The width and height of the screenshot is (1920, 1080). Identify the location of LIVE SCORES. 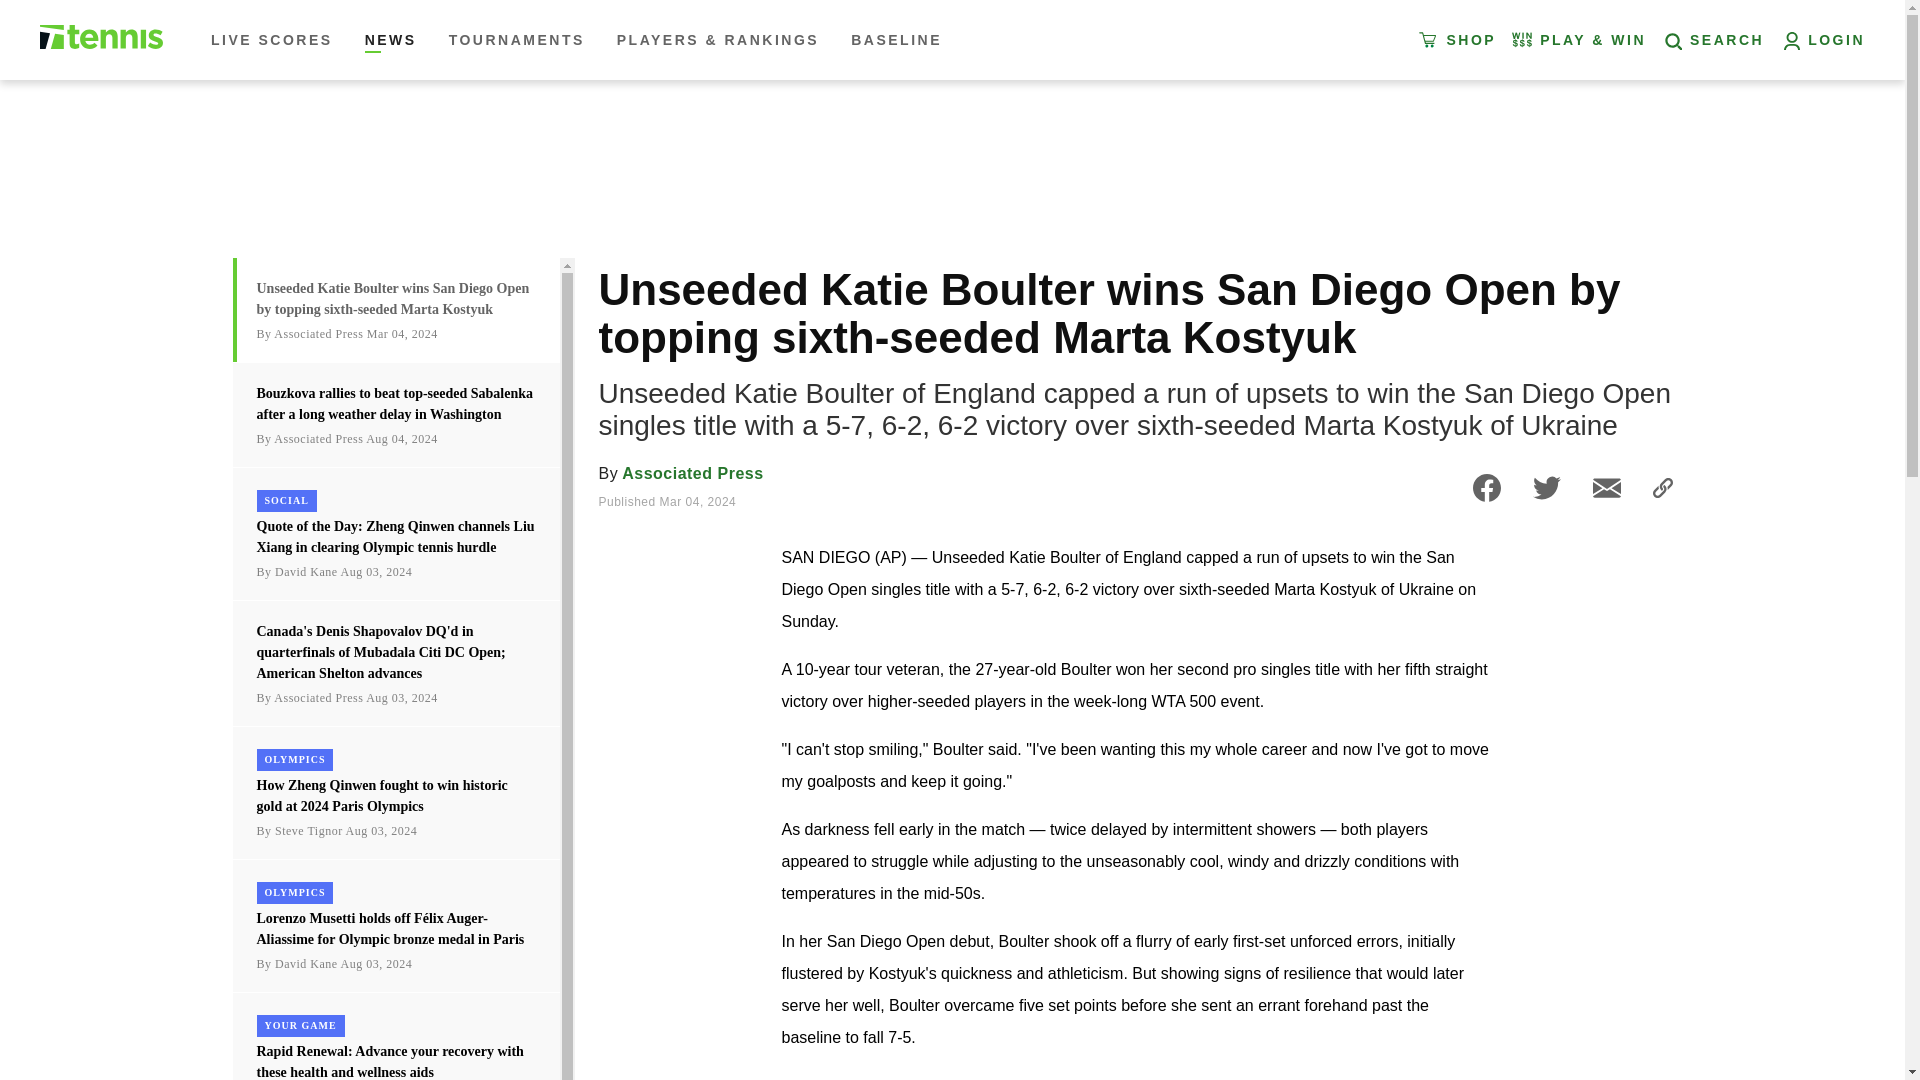
(276, 40).